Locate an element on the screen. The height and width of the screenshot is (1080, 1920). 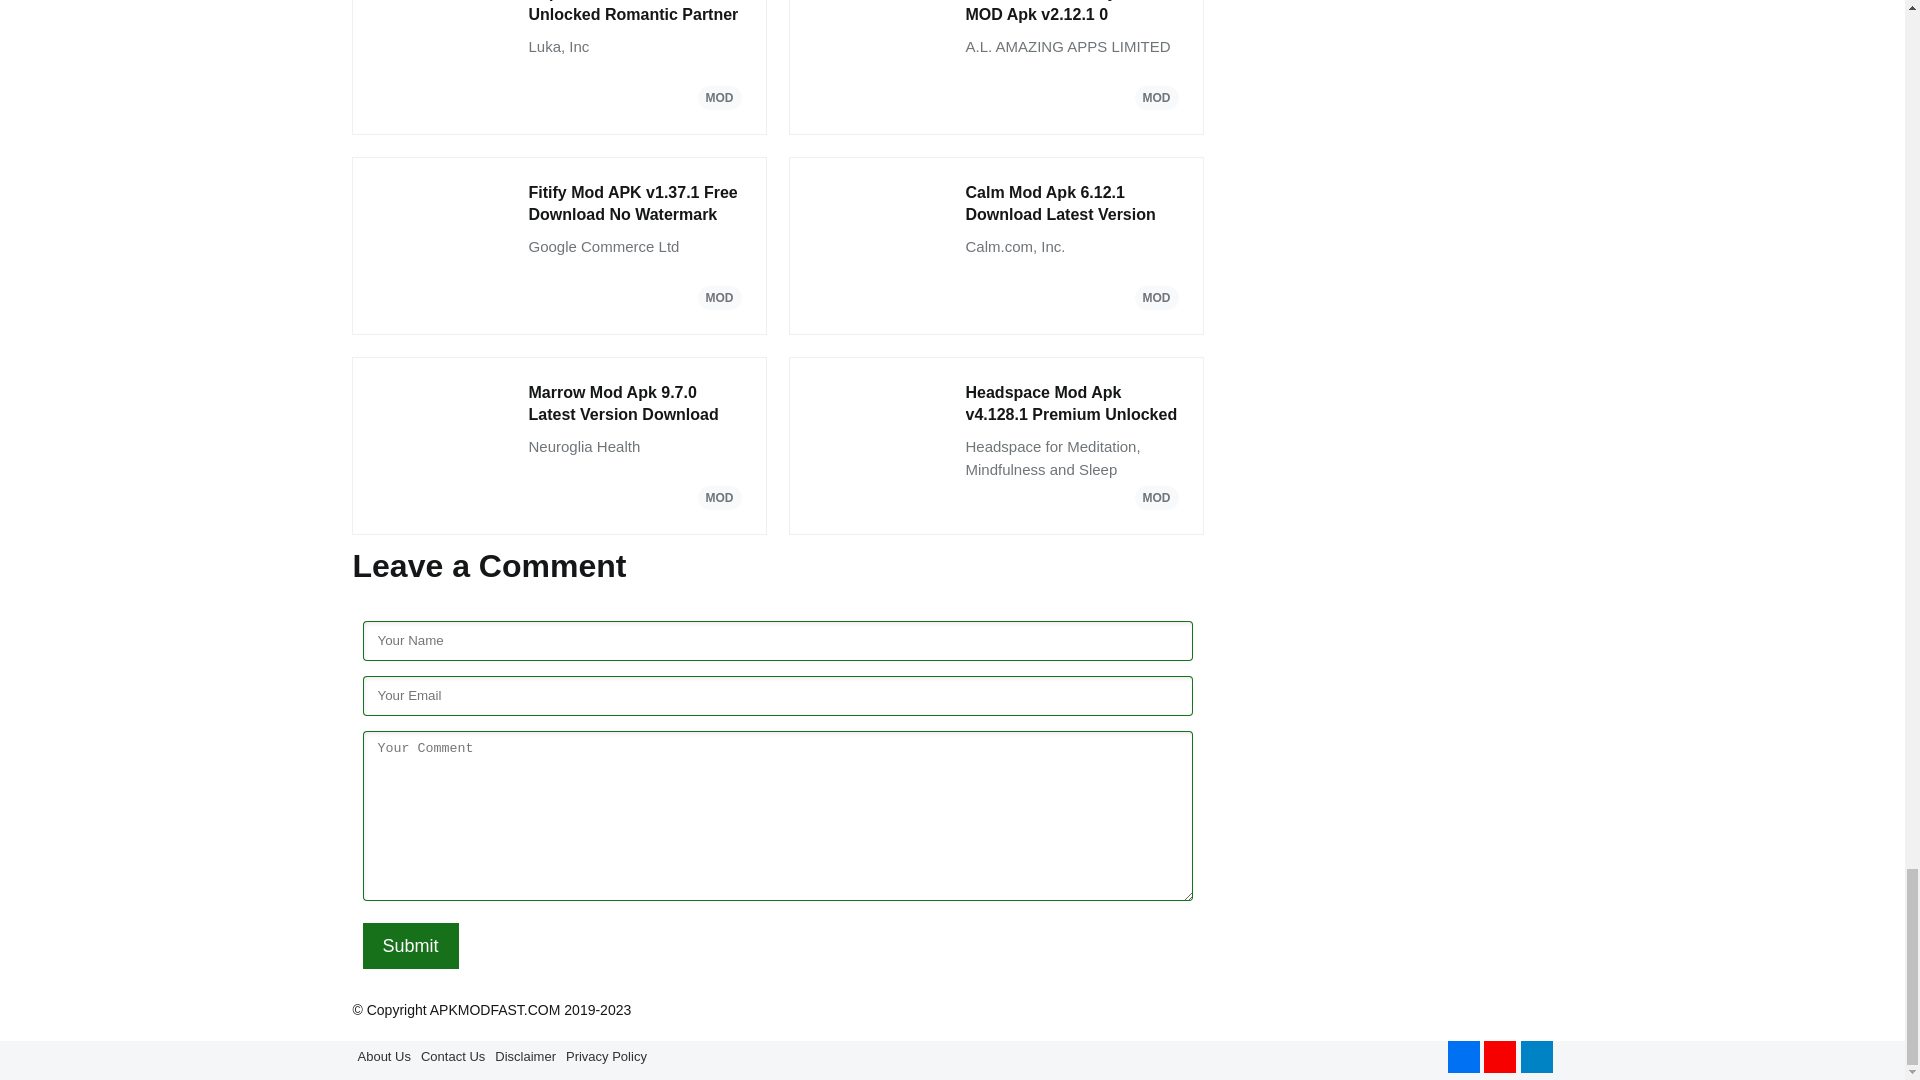
Replika Mod APK V10.4.2 Unlocked Romantic Partner is located at coordinates (634, 14).